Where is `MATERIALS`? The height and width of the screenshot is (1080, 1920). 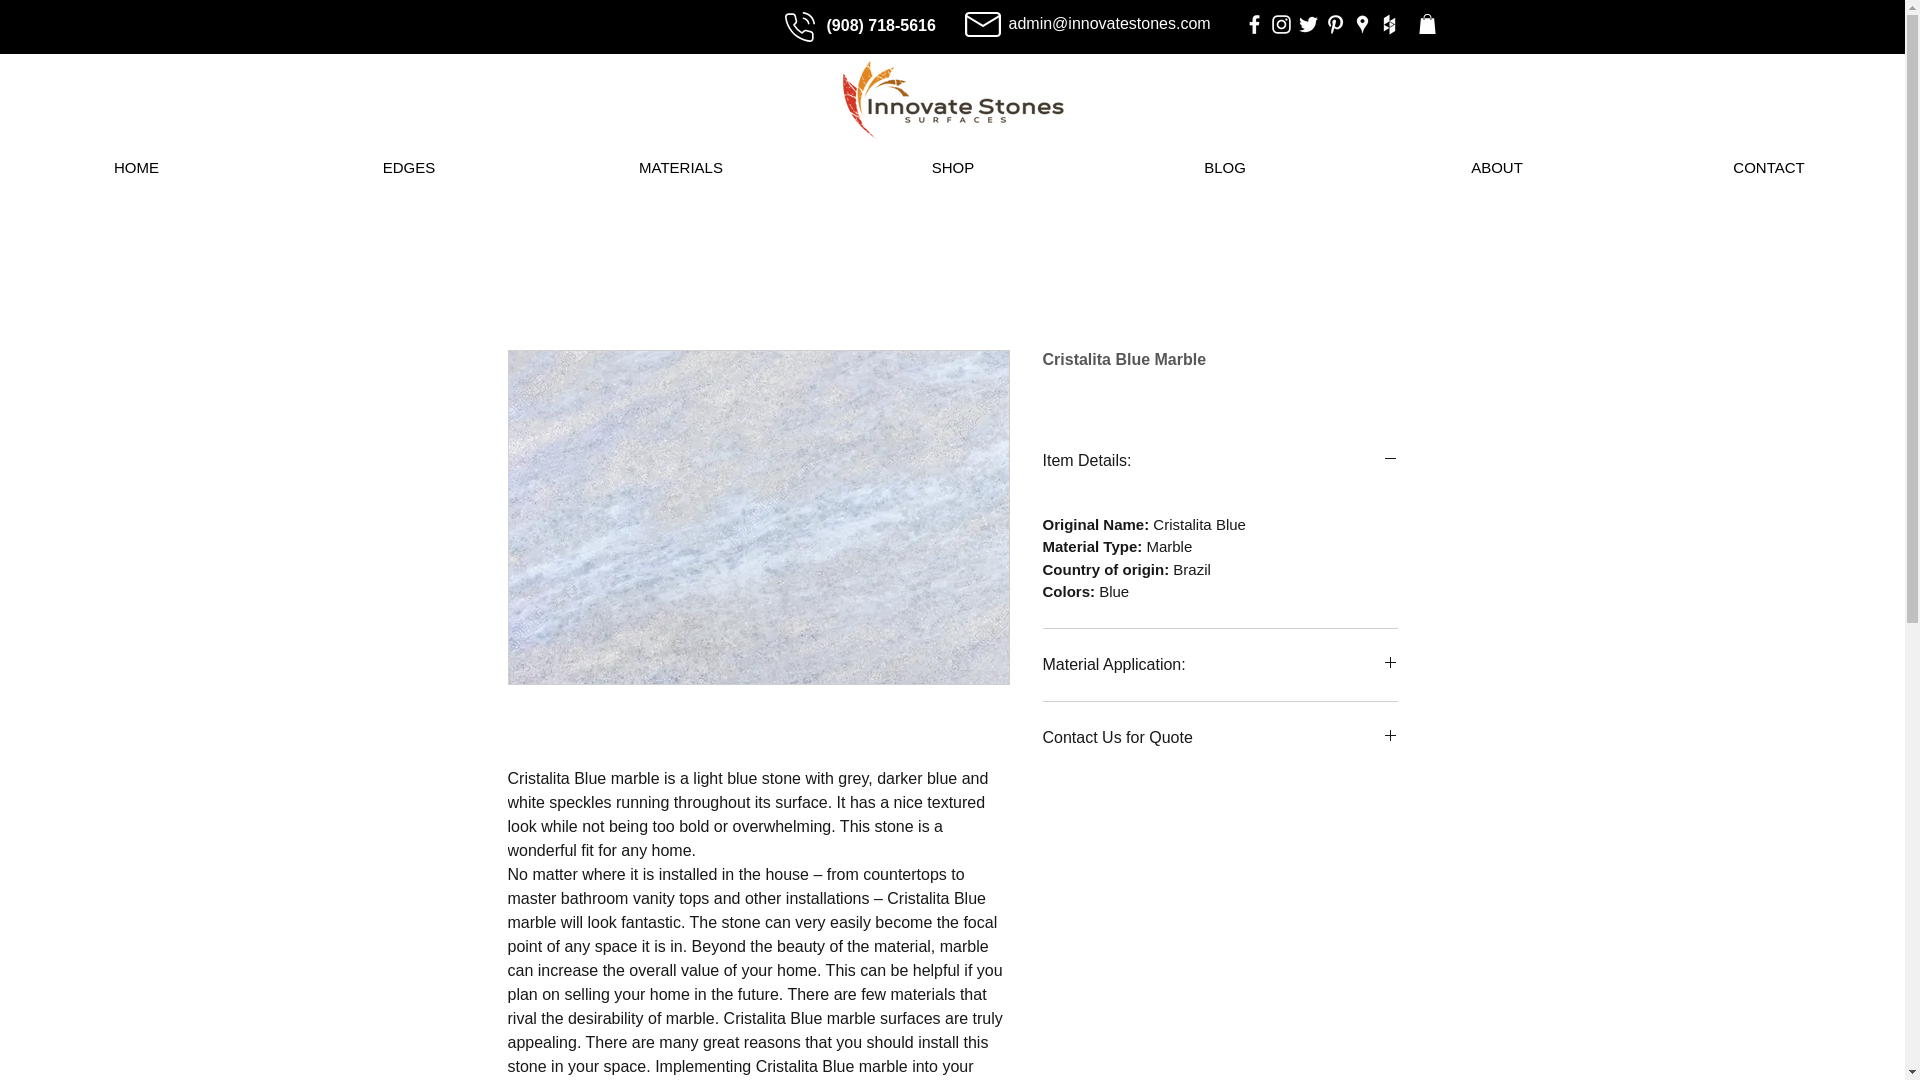 MATERIALS is located at coordinates (681, 168).